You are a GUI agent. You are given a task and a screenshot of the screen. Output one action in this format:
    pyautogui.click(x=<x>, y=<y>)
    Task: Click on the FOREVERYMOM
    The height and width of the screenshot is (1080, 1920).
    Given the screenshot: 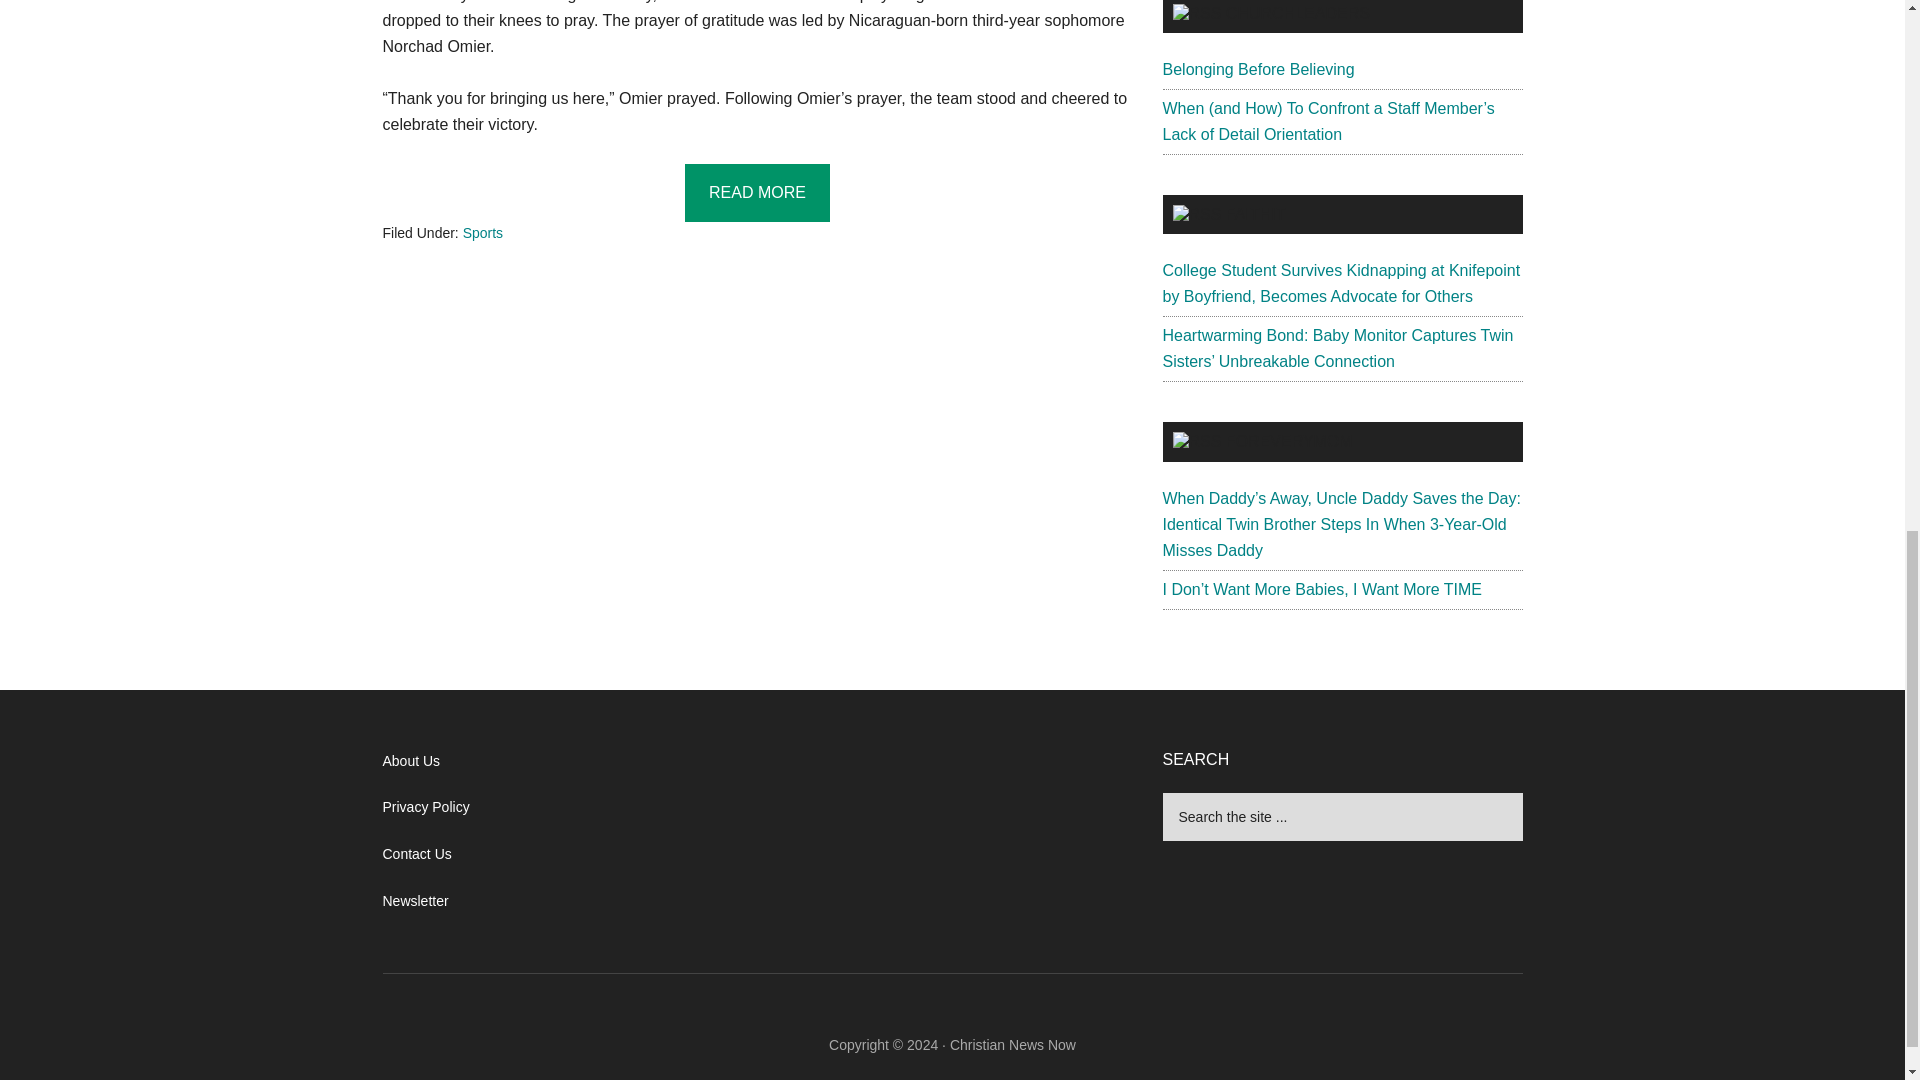 What is the action you would take?
    pyautogui.click(x=1290, y=442)
    